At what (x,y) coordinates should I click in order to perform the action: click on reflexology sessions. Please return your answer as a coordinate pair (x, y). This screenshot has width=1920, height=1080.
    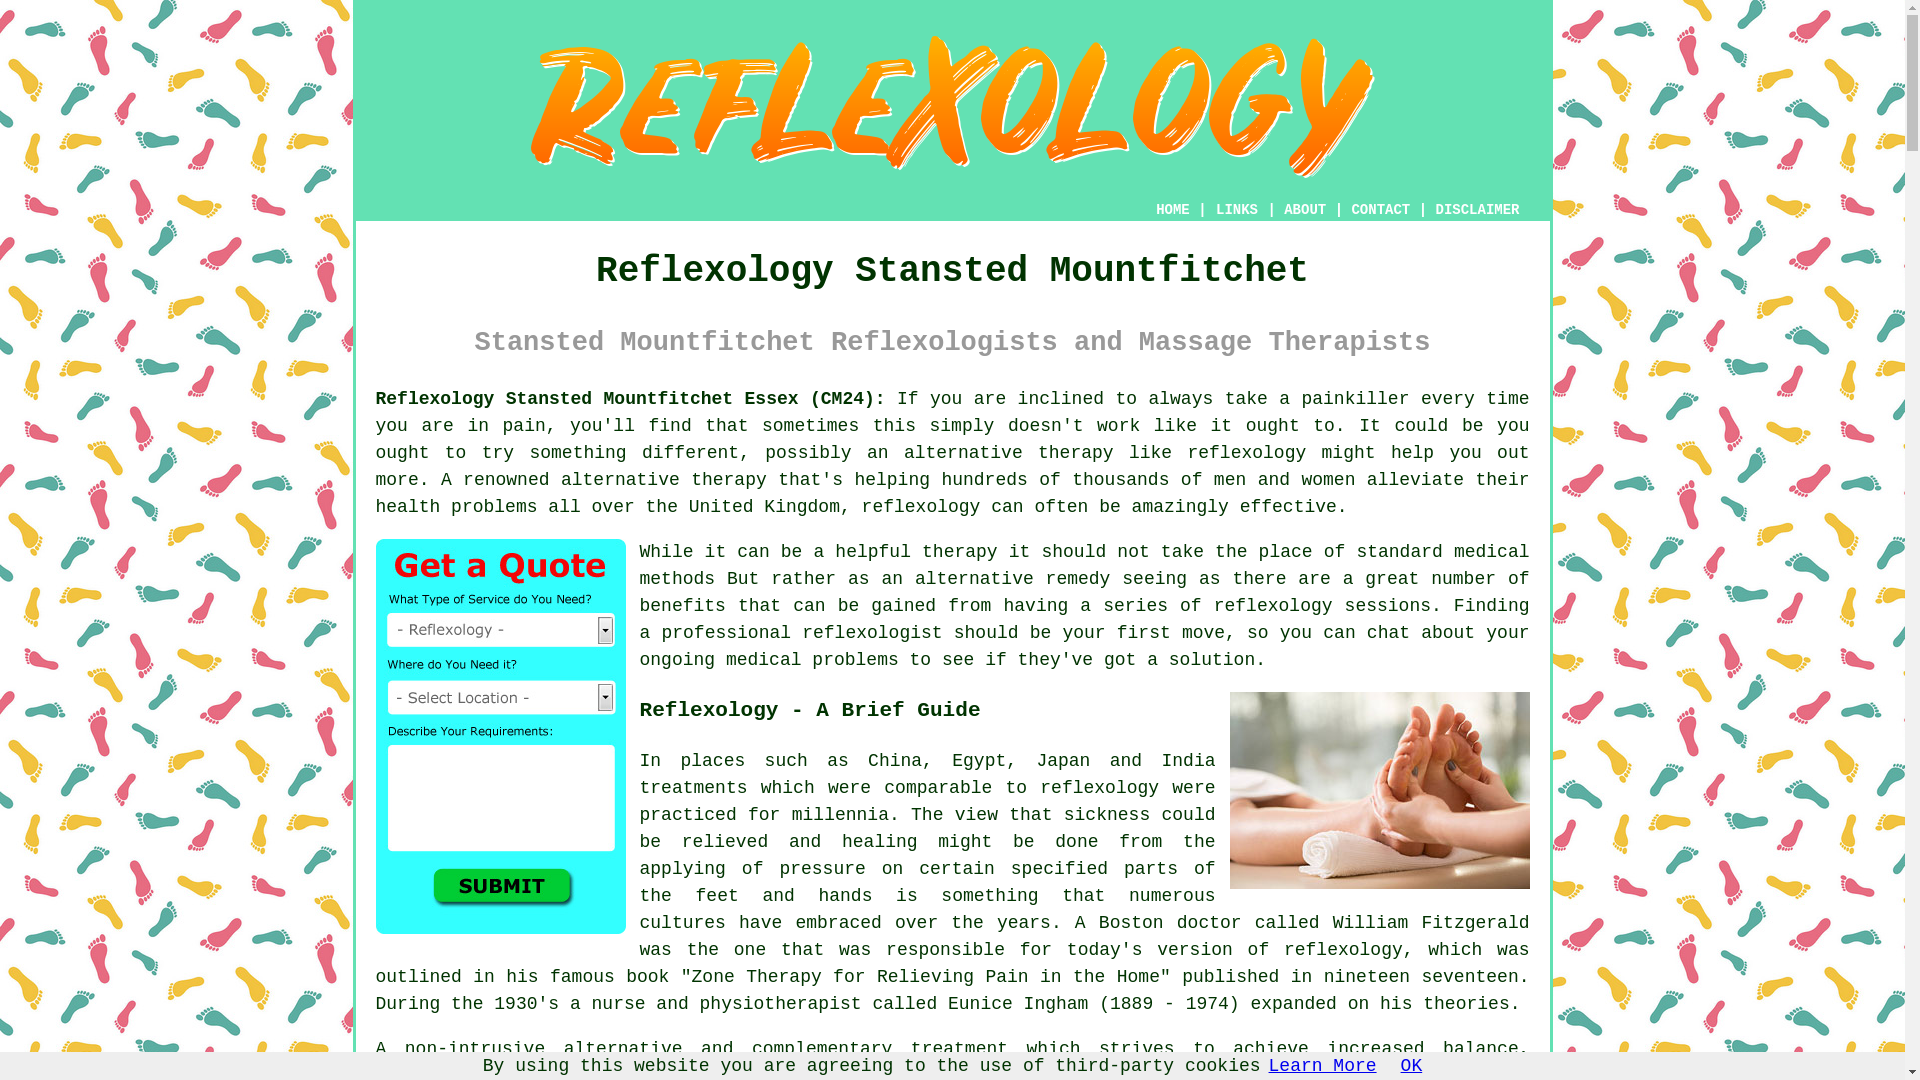
    Looking at the image, I should click on (1322, 606).